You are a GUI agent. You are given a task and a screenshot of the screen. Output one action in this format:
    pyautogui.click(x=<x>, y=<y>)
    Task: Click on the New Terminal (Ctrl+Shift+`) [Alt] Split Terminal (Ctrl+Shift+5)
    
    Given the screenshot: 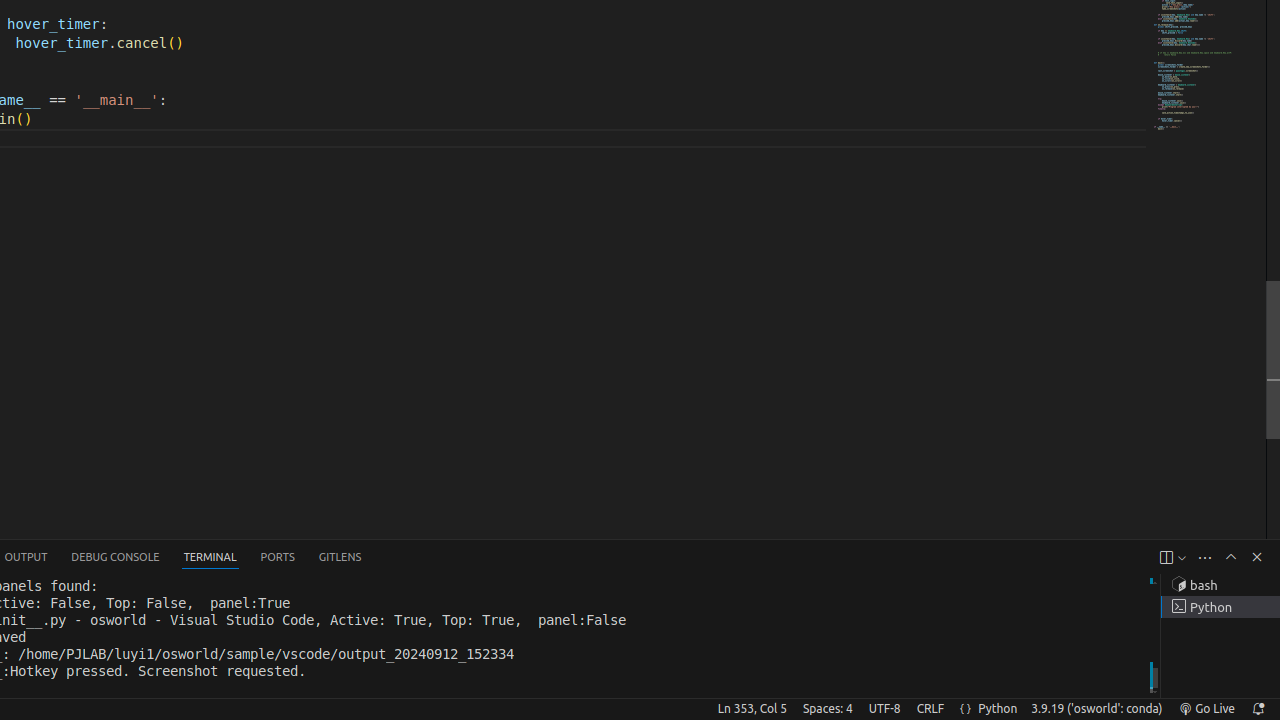 What is the action you would take?
    pyautogui.click(x=1166, y=558)
    